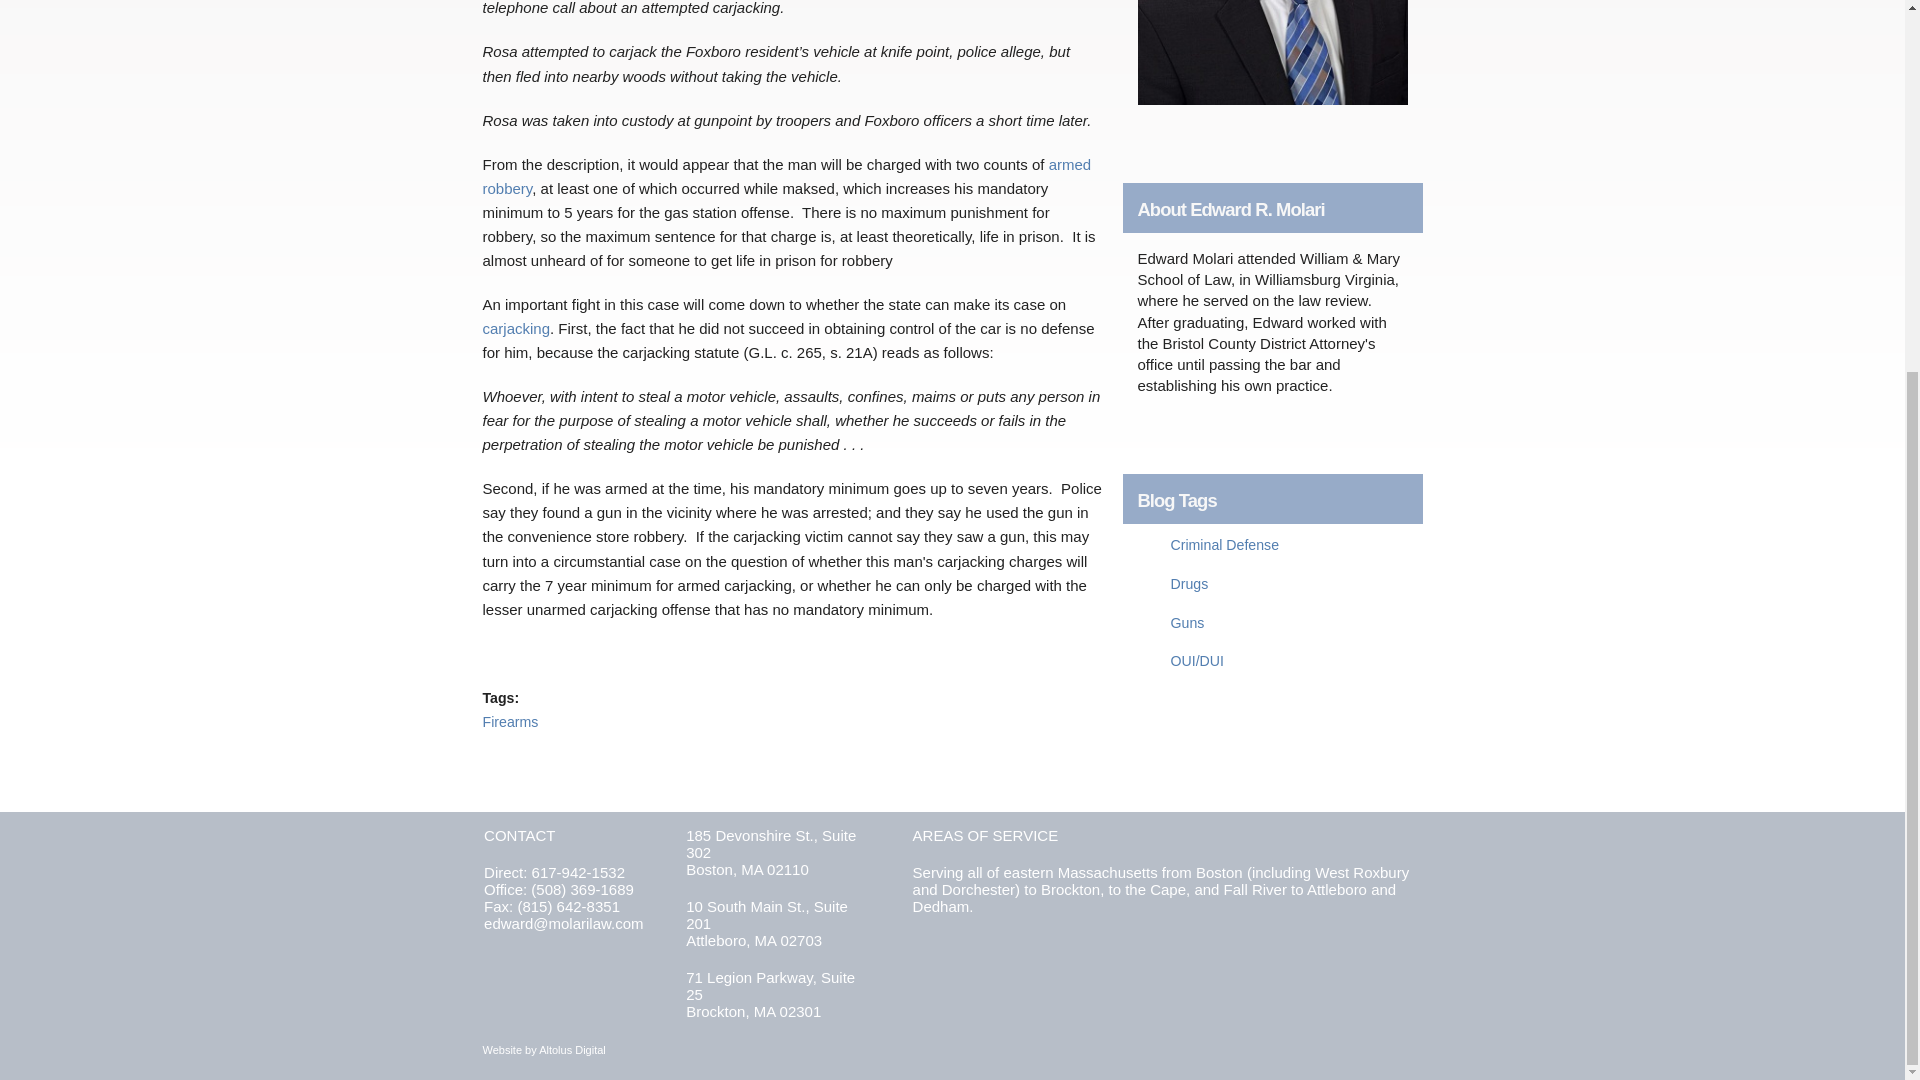 This screenshot has height=1080, width=1920. I want to click on Drug Crimes, so click(1188, 583).